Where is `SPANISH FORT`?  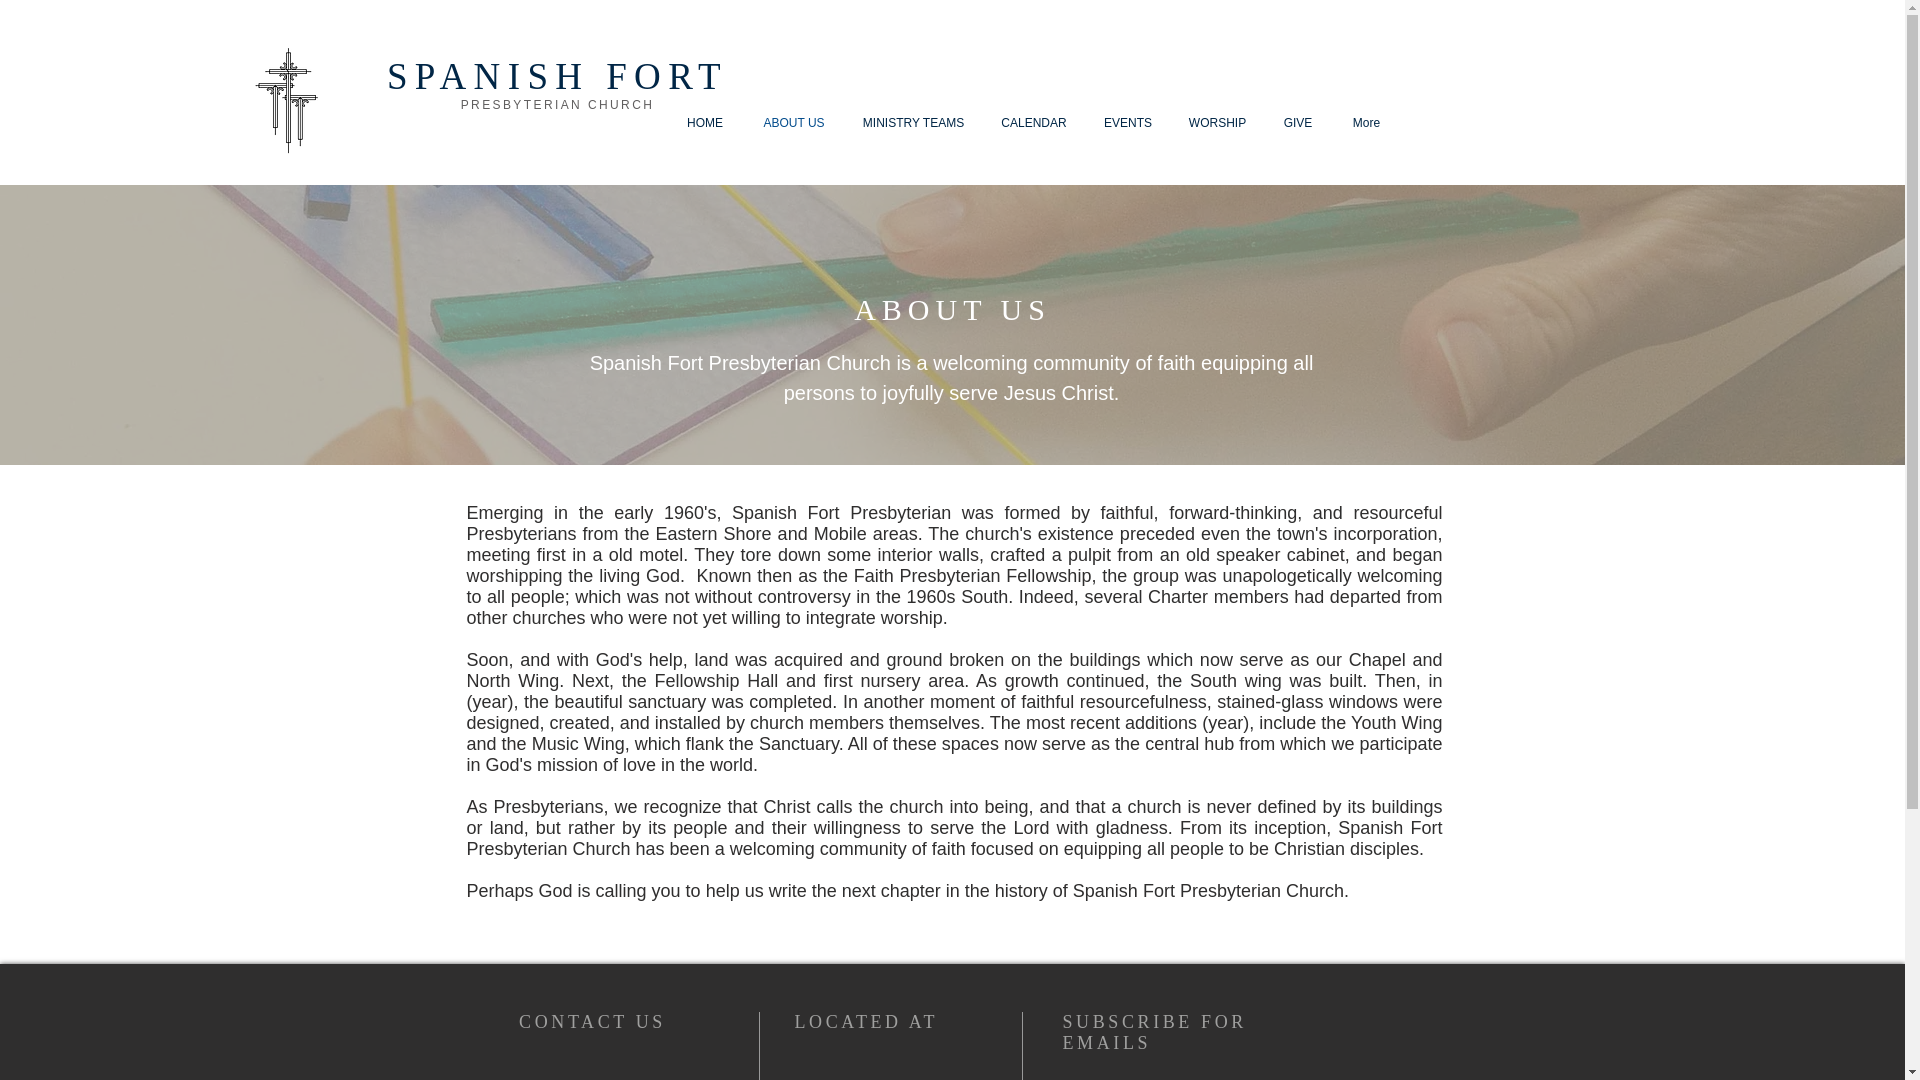 SPANISH FORT is located at coordinates (557, 76).